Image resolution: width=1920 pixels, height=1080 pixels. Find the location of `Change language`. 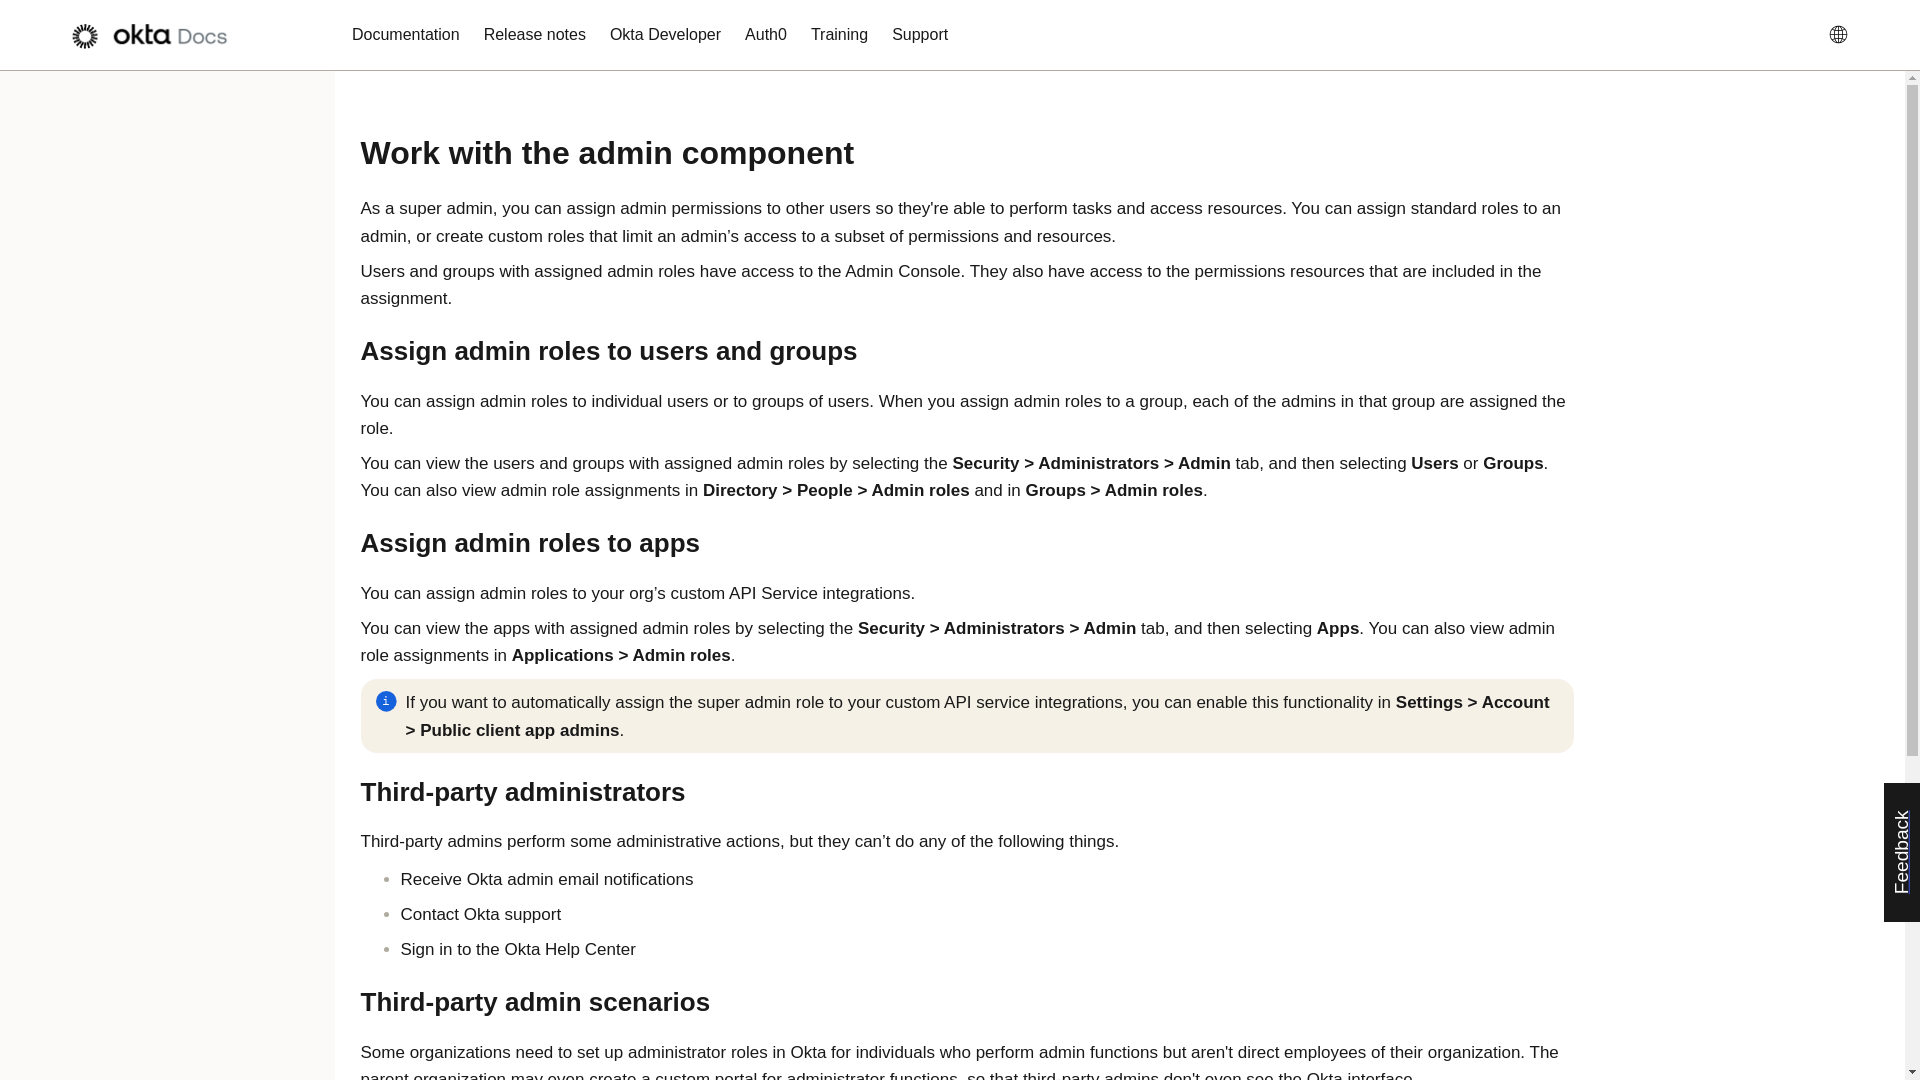

Change language is located at coordinates (1845, 34).